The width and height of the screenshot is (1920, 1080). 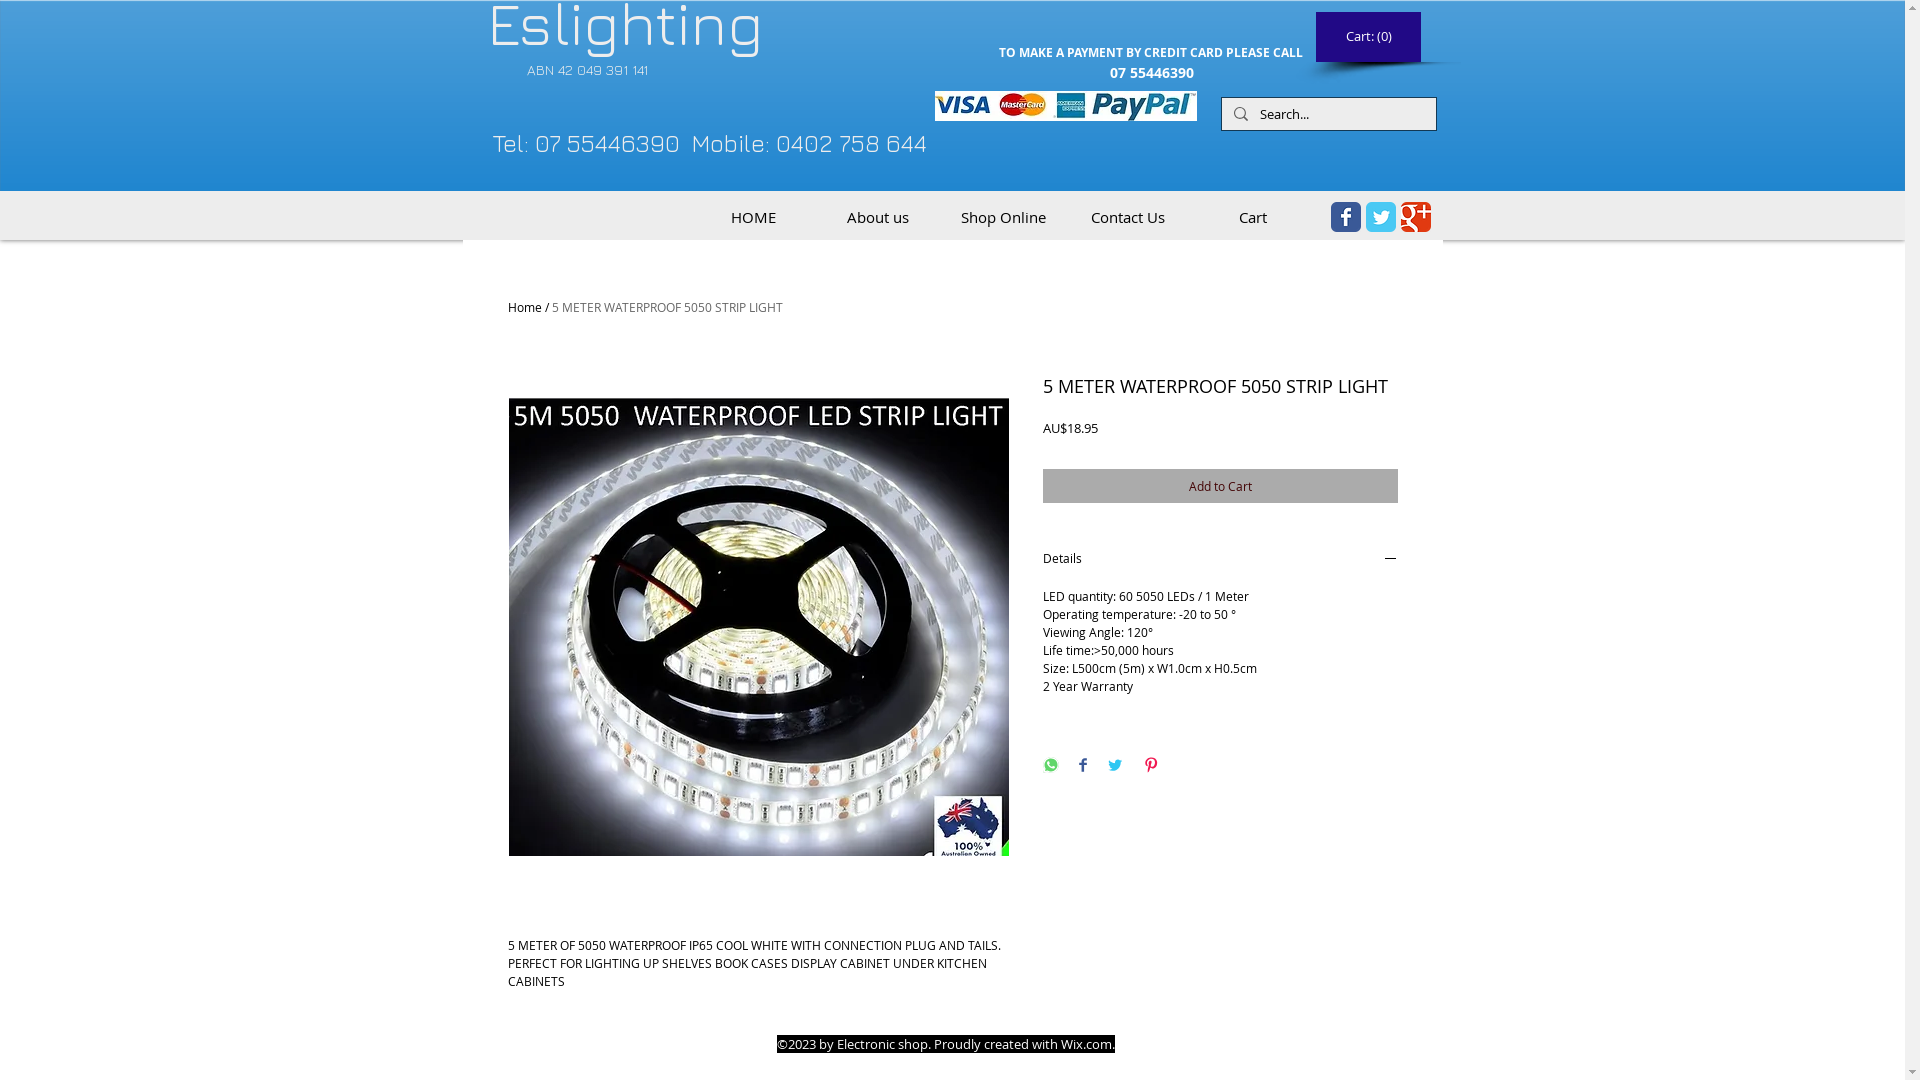 What do you see at coordinates (1370, 36) in the screenshot?
I see `Cart: (0)` at bounding box center [1370, 36].